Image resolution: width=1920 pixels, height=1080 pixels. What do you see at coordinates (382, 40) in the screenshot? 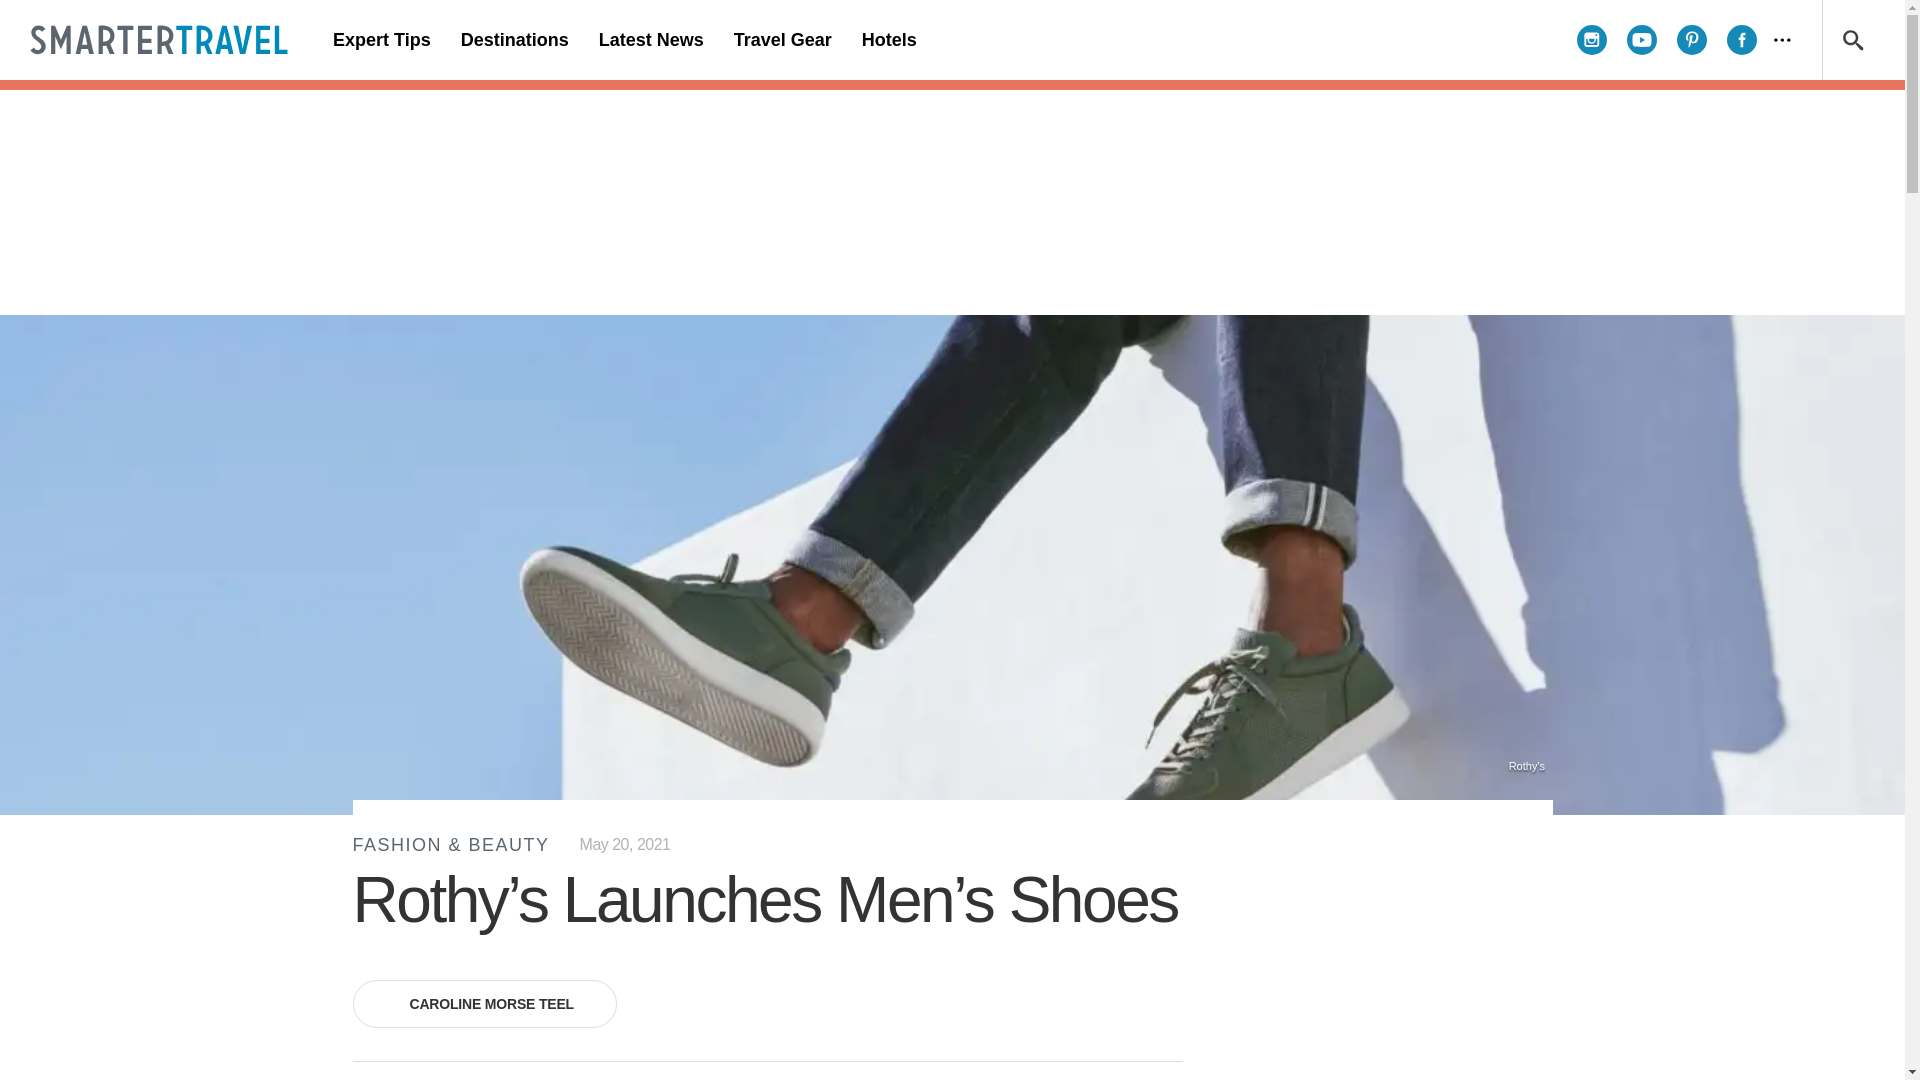
I see `Expert Tips` at bounding box center [382, 40].